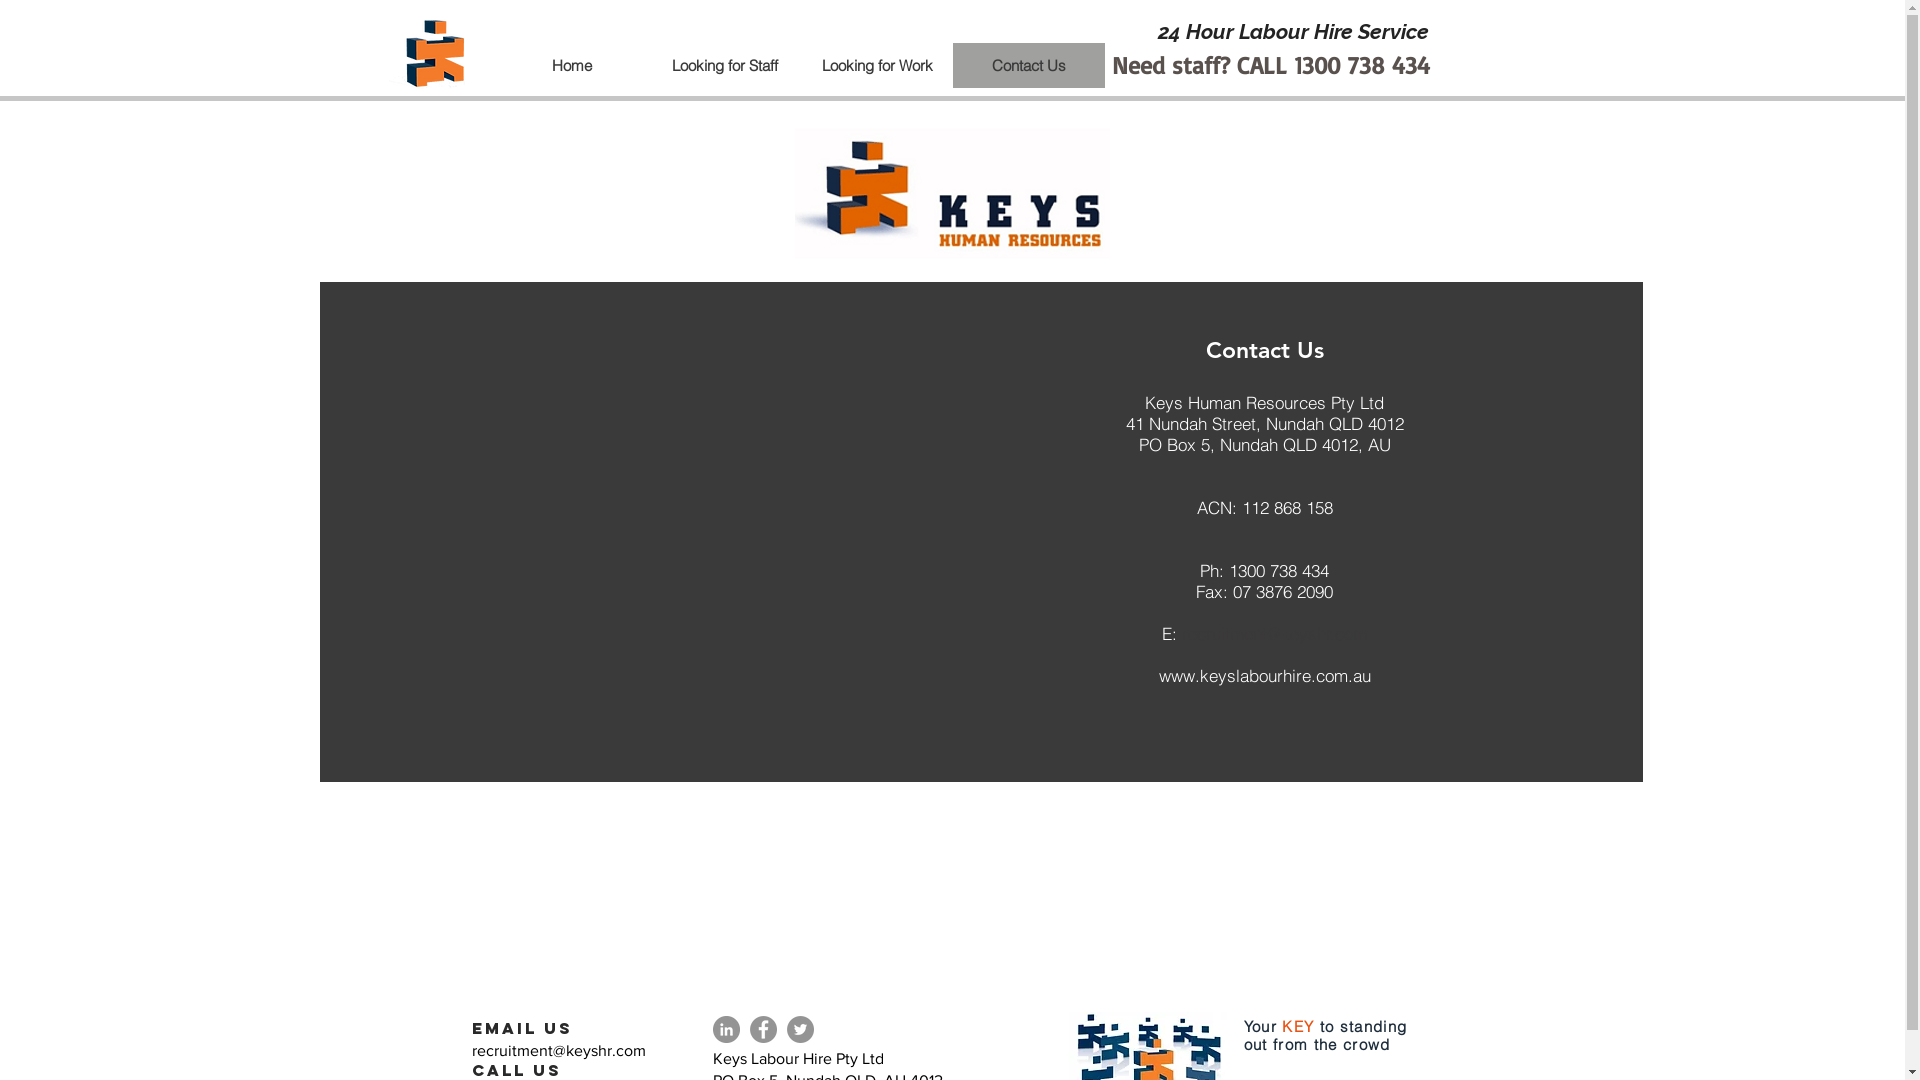  What do you see at coordinates (1290, 32) in the screenshot?
I see `24 Hour Labour Hire Service` at bounding box center [1290, 32].